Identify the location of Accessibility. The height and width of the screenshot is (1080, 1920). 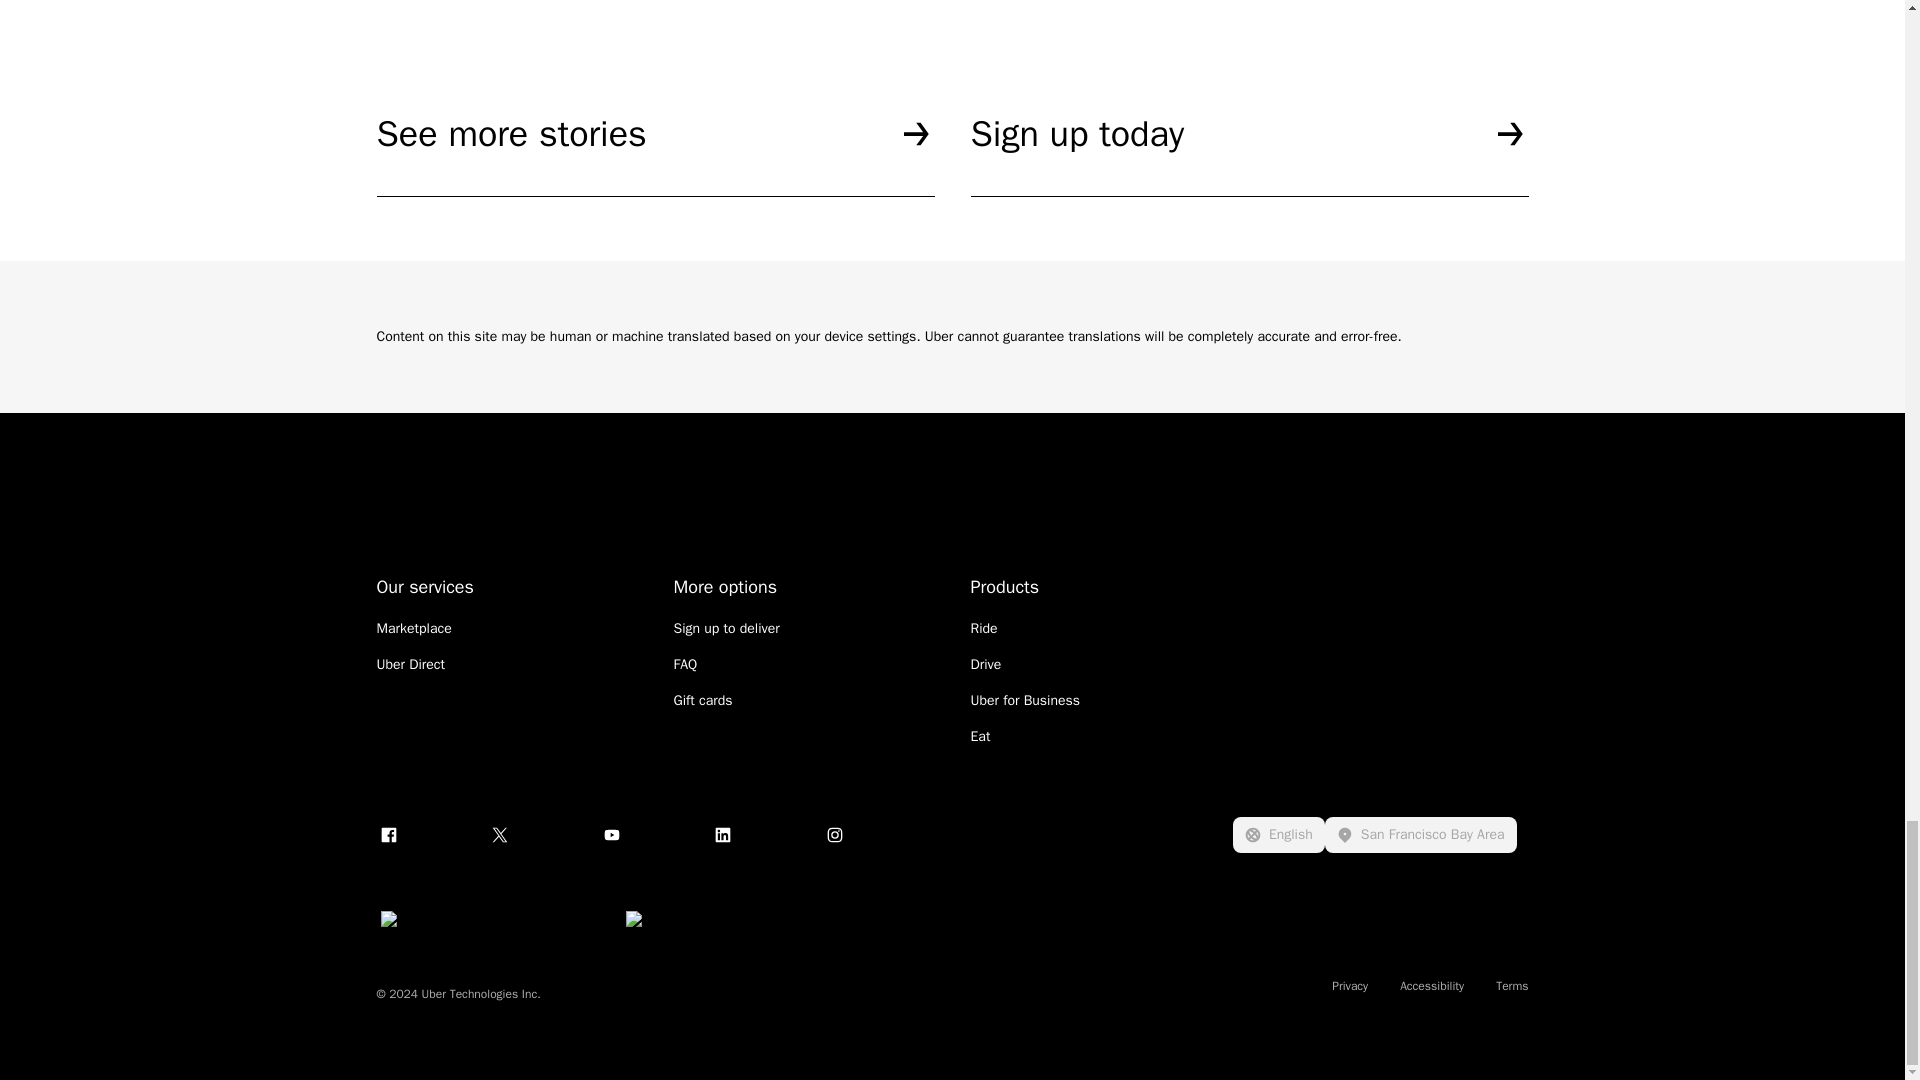
(1431, 986).